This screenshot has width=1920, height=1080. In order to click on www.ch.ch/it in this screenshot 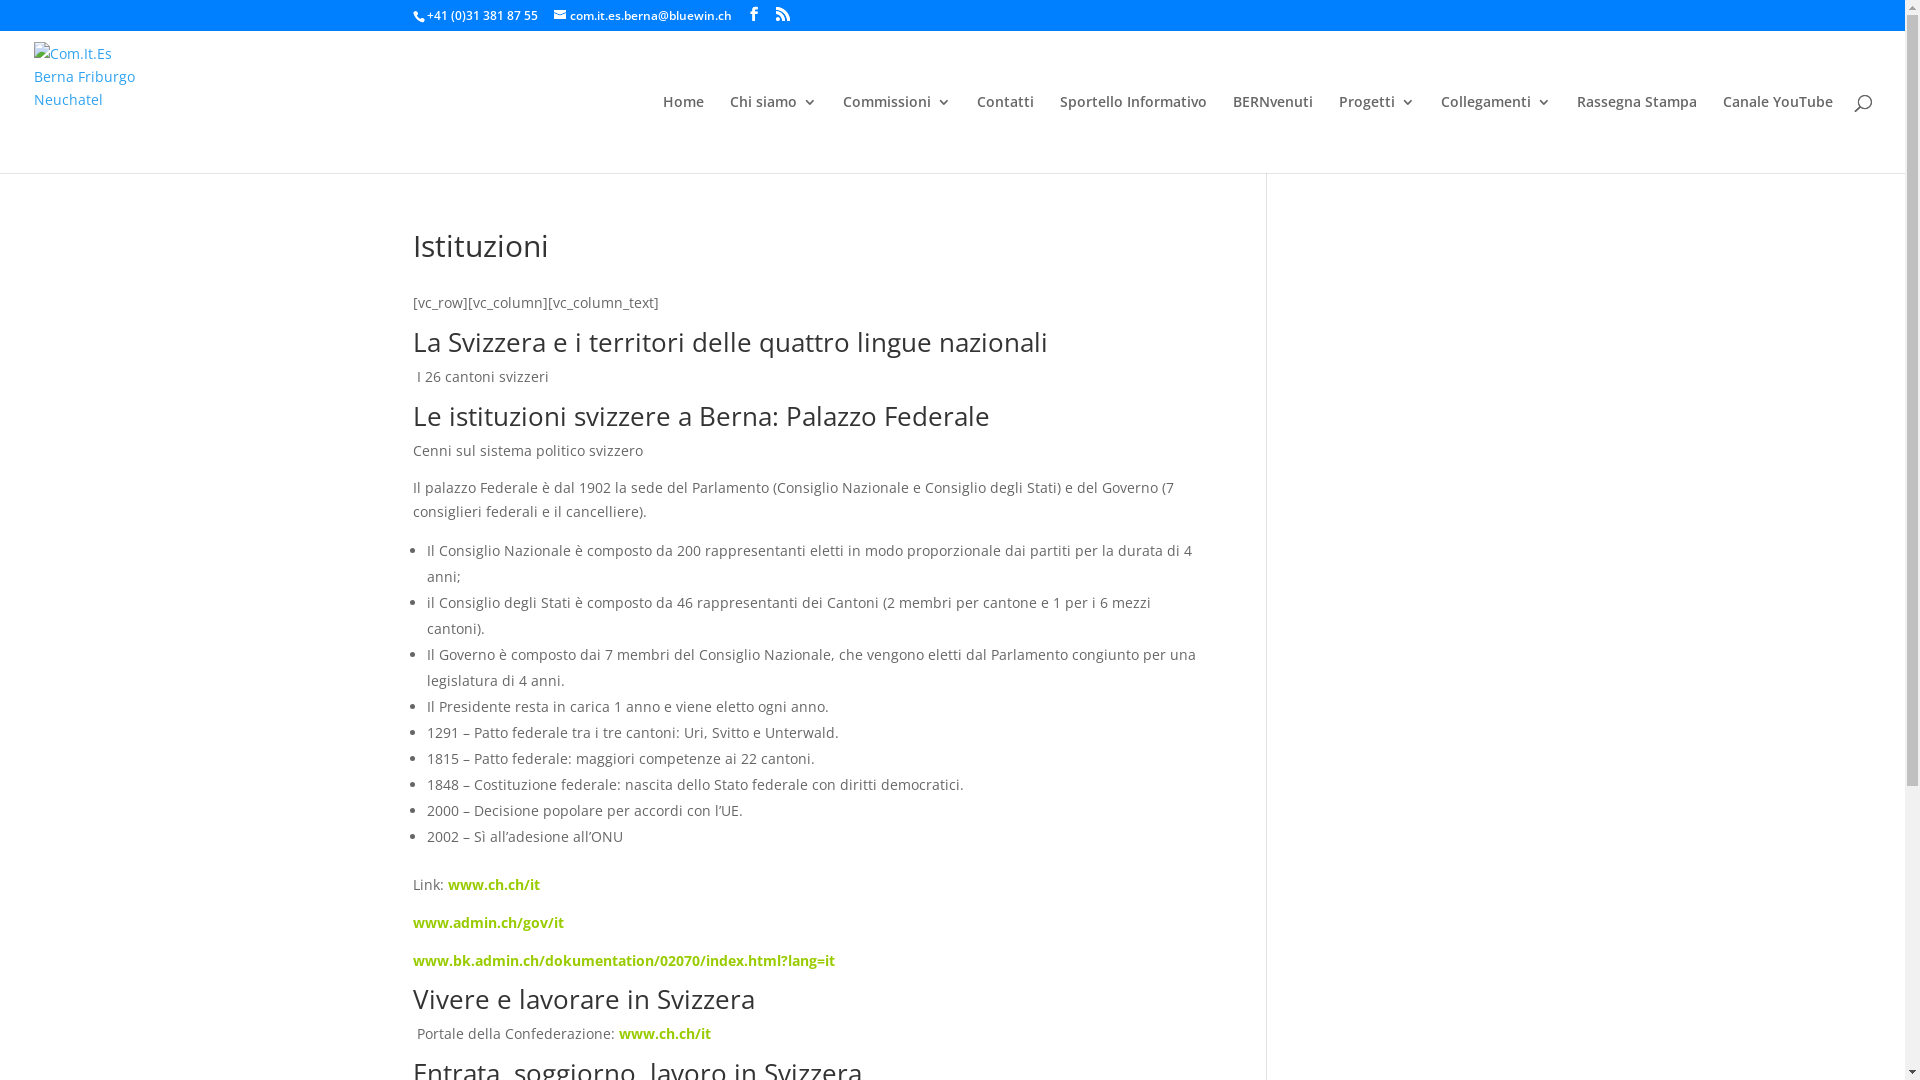, I will do `click(664, 1034)`.